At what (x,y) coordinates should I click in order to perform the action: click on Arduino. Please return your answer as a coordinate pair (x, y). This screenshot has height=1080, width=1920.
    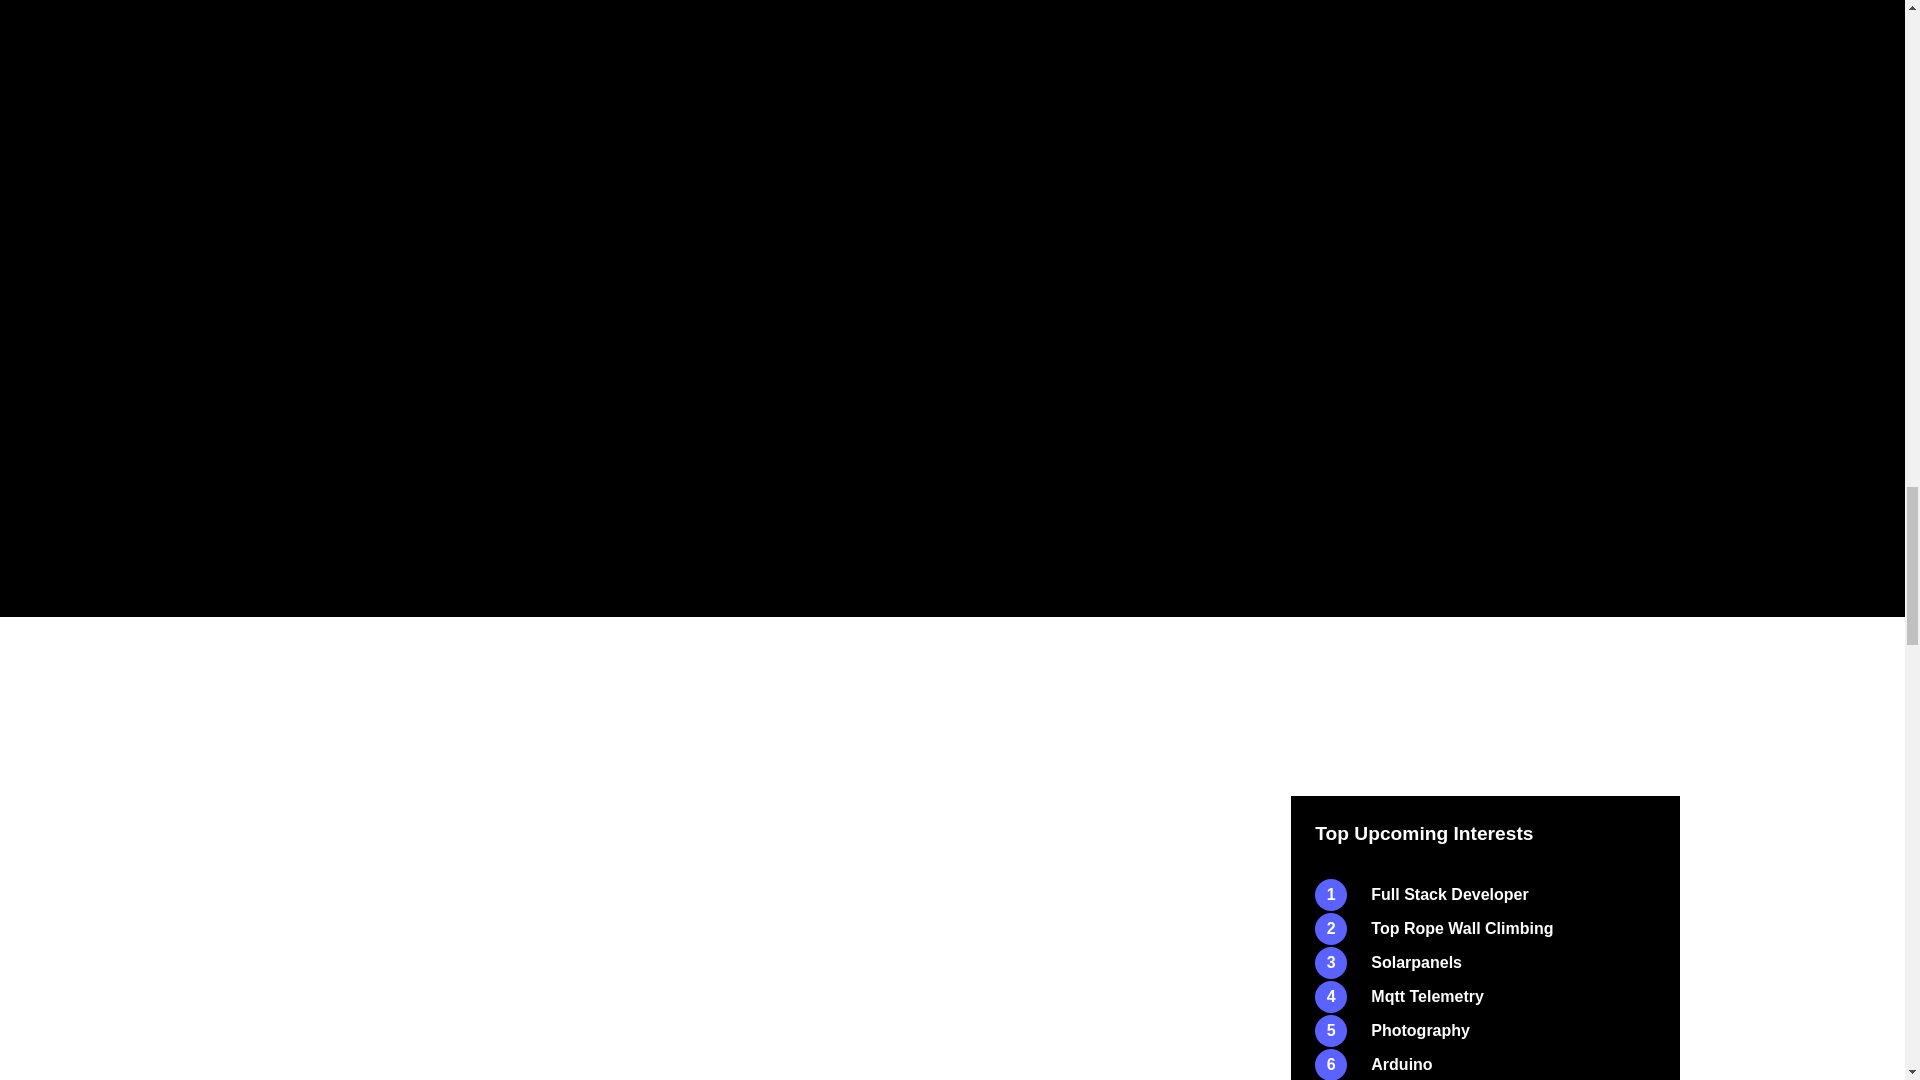
    Looking at the image, I should click on (1485, 1064).